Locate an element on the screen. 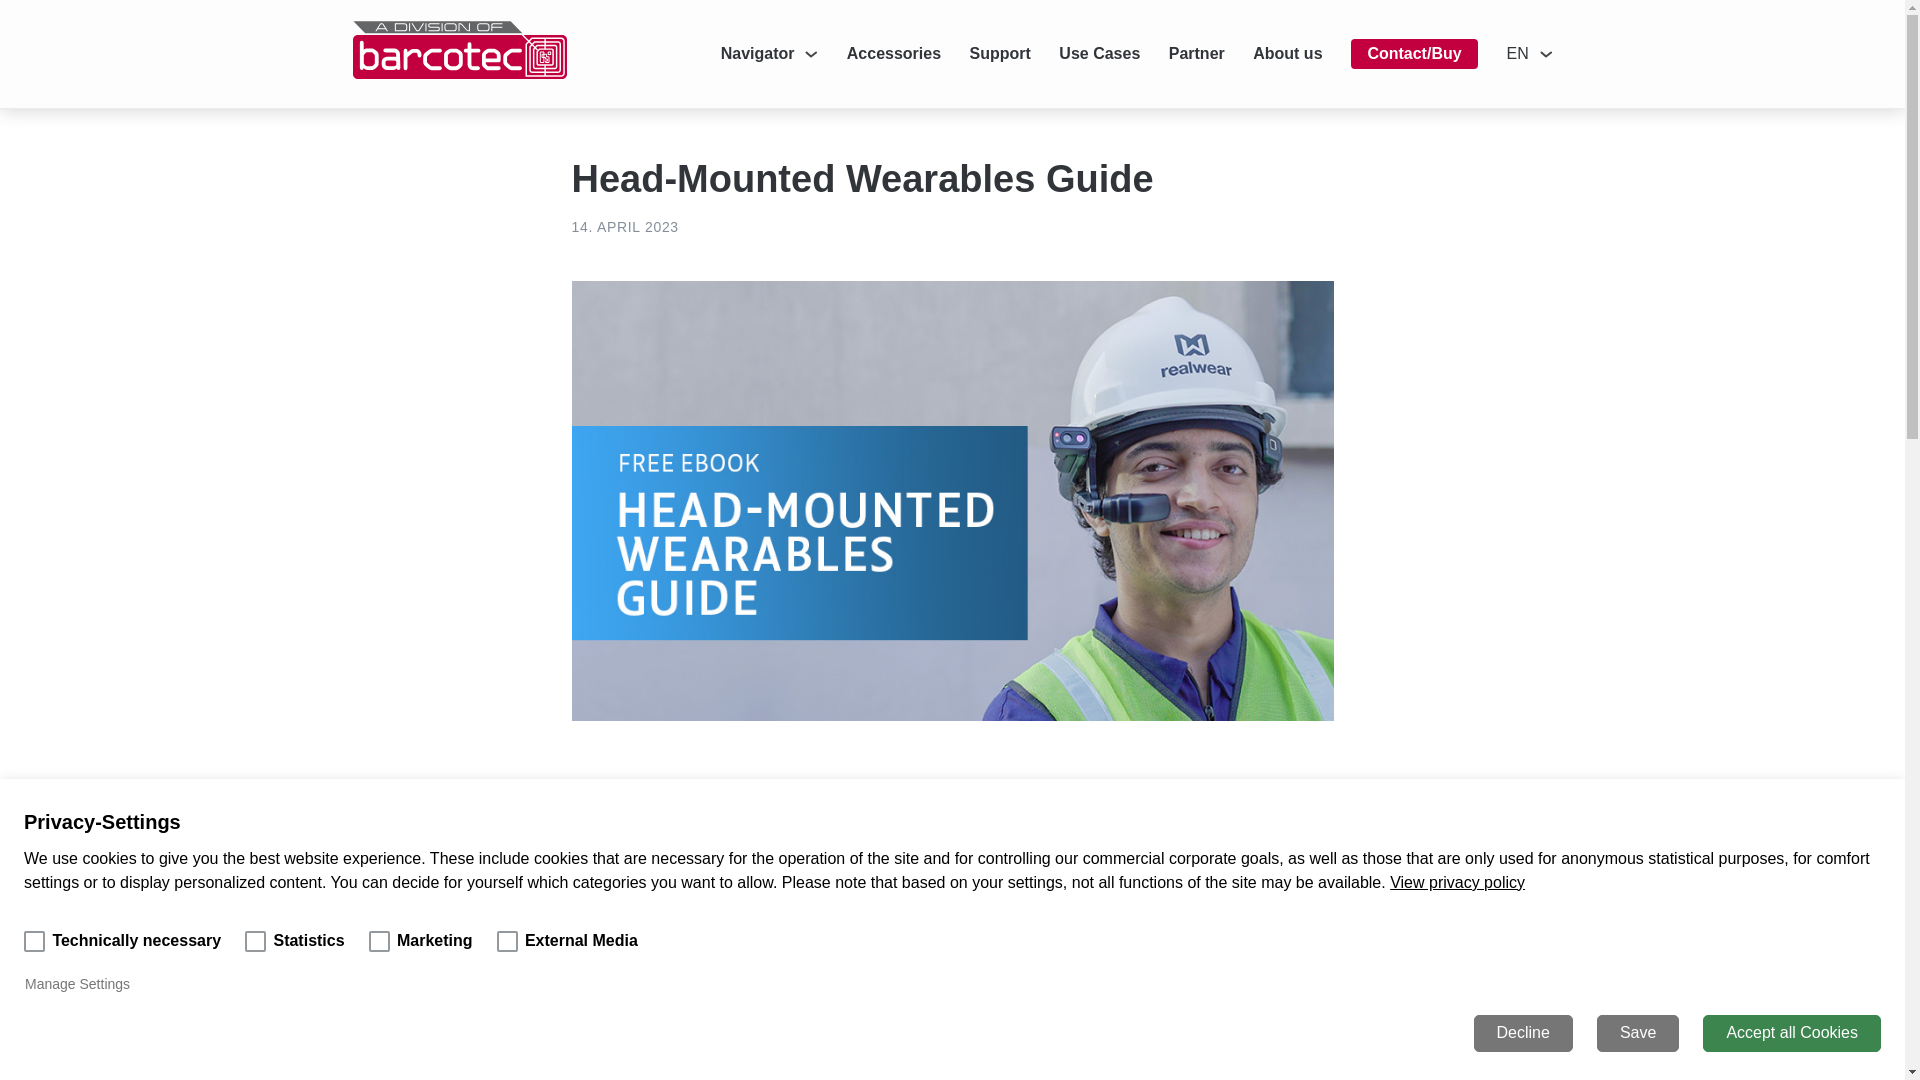  RealWear is located at coordinates (458, 73).